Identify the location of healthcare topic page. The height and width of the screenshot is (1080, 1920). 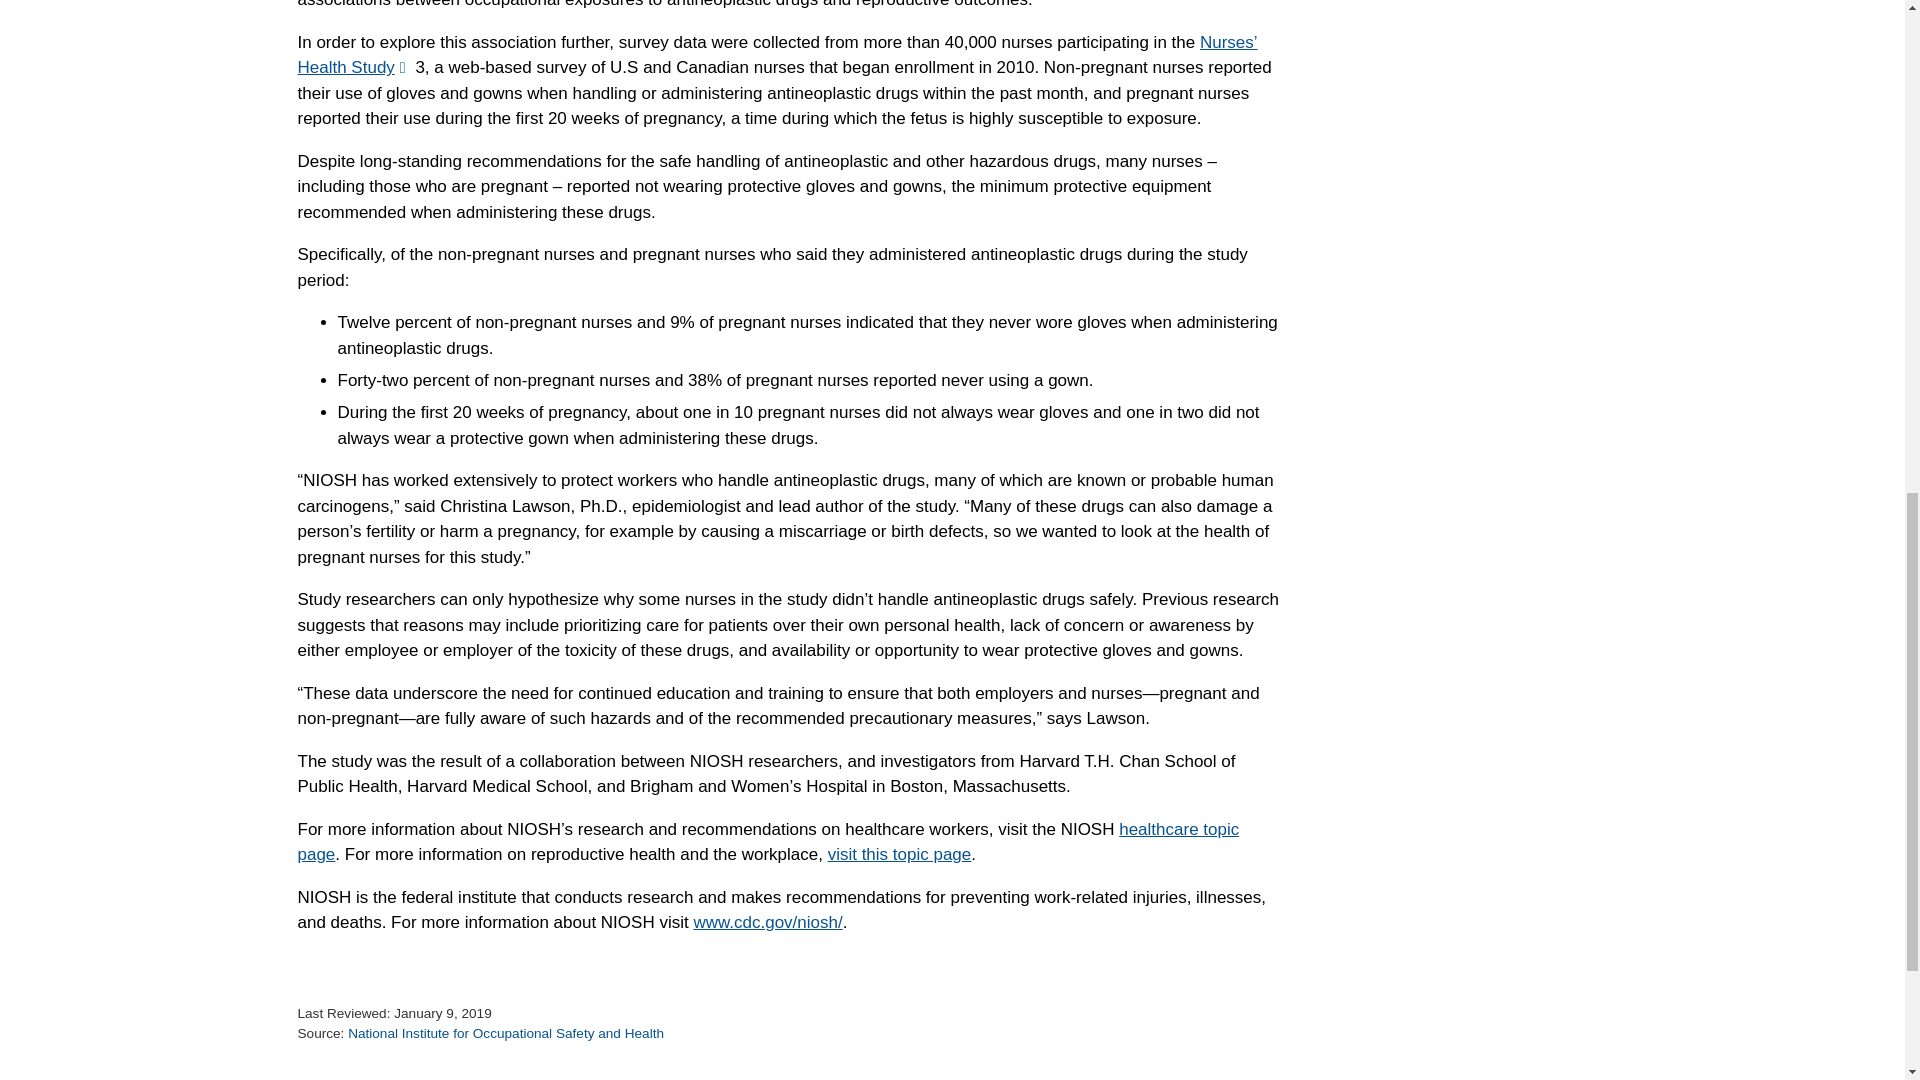
(768, 842).